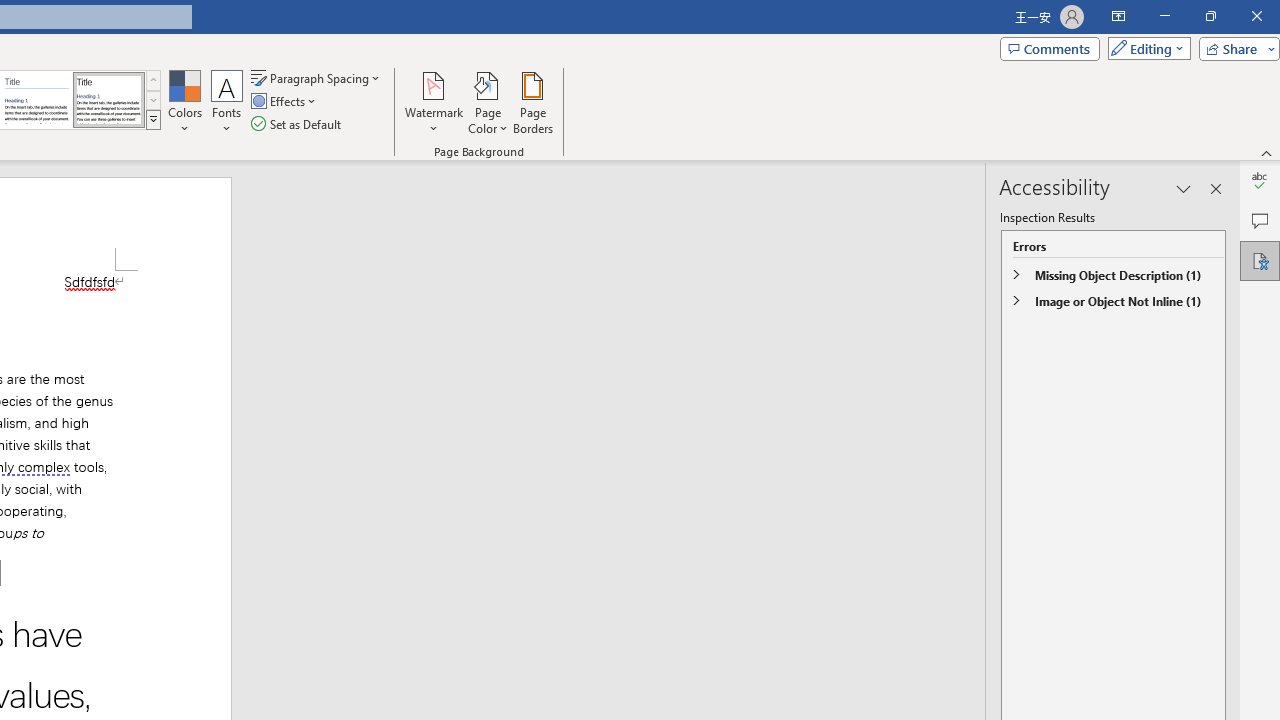 Image resolution: width=1280 pixels, height=720 pixels. Describe the element at coordinates (36, 100) in the screenshot. I see `Word 2010` at that location.